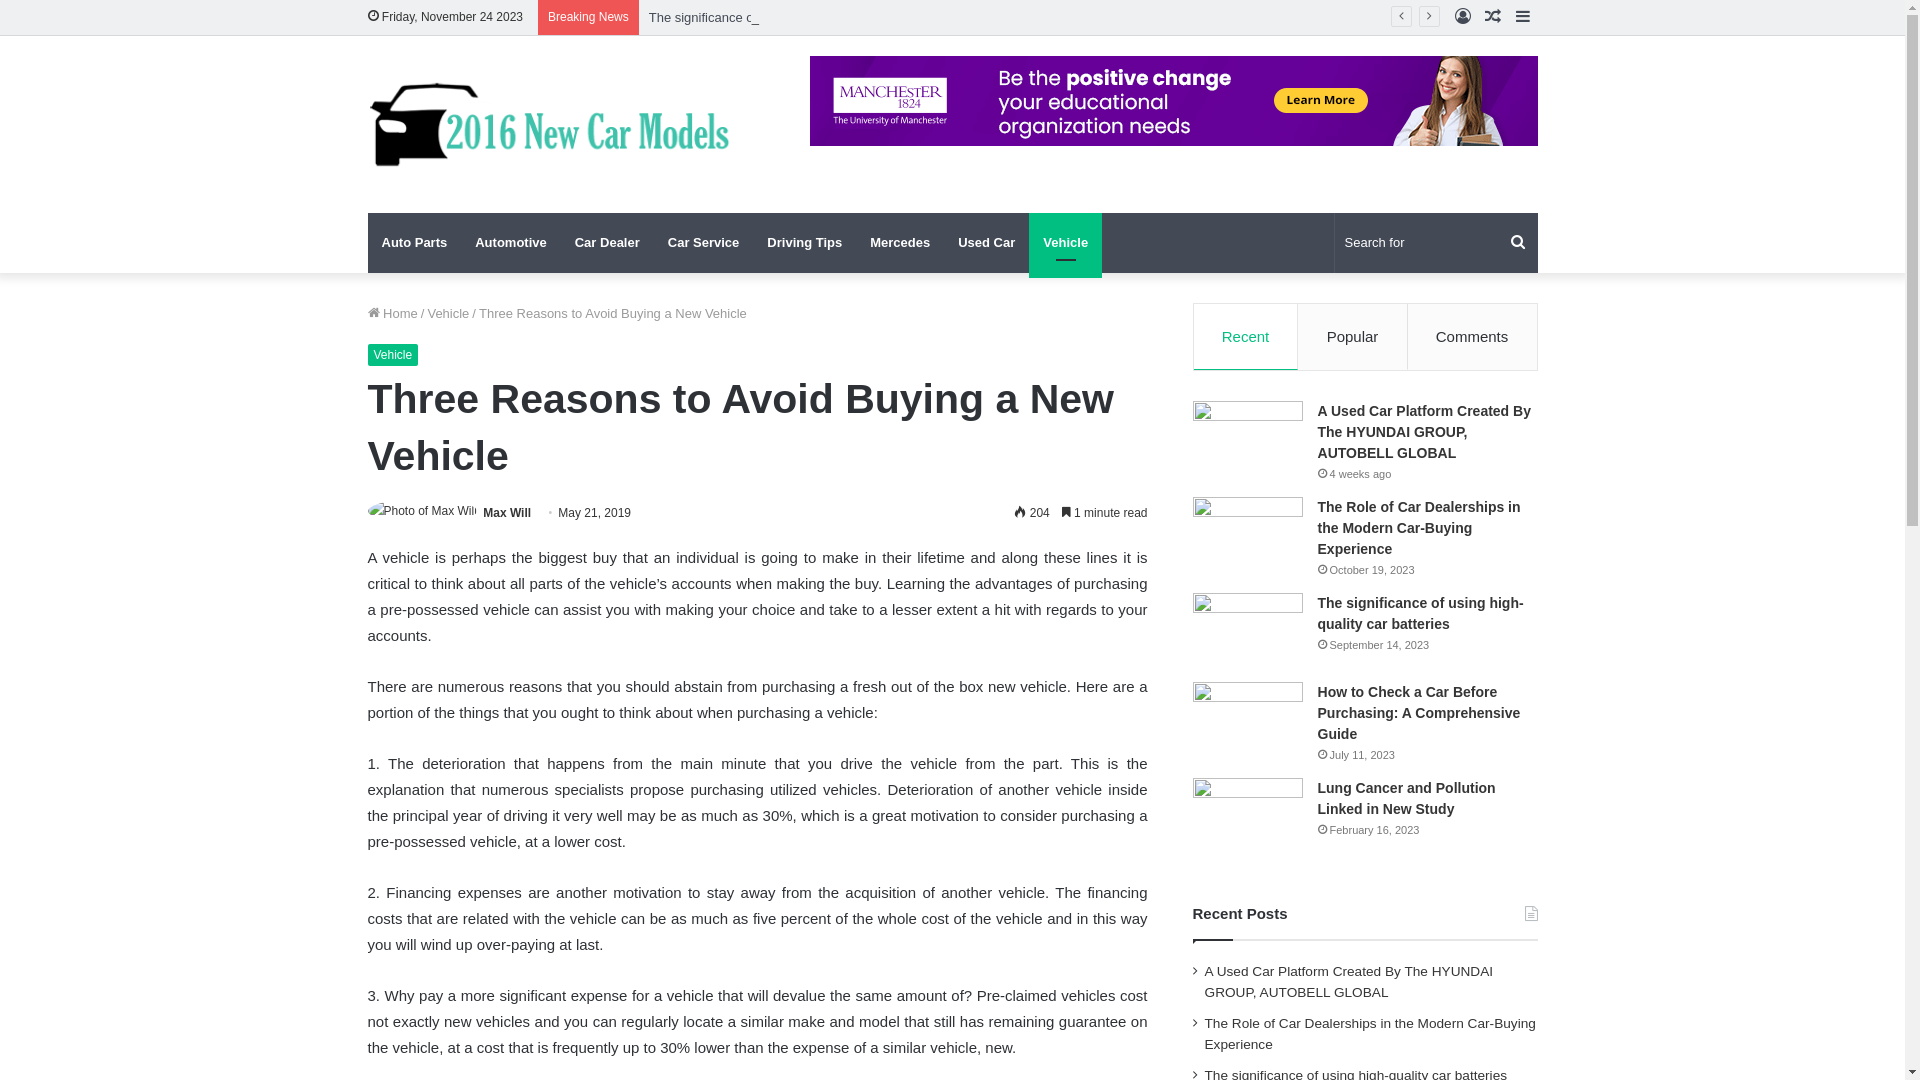  Describe the element at coordinates (1493, 18) in the screenshot. I see `Random Article` at that location.